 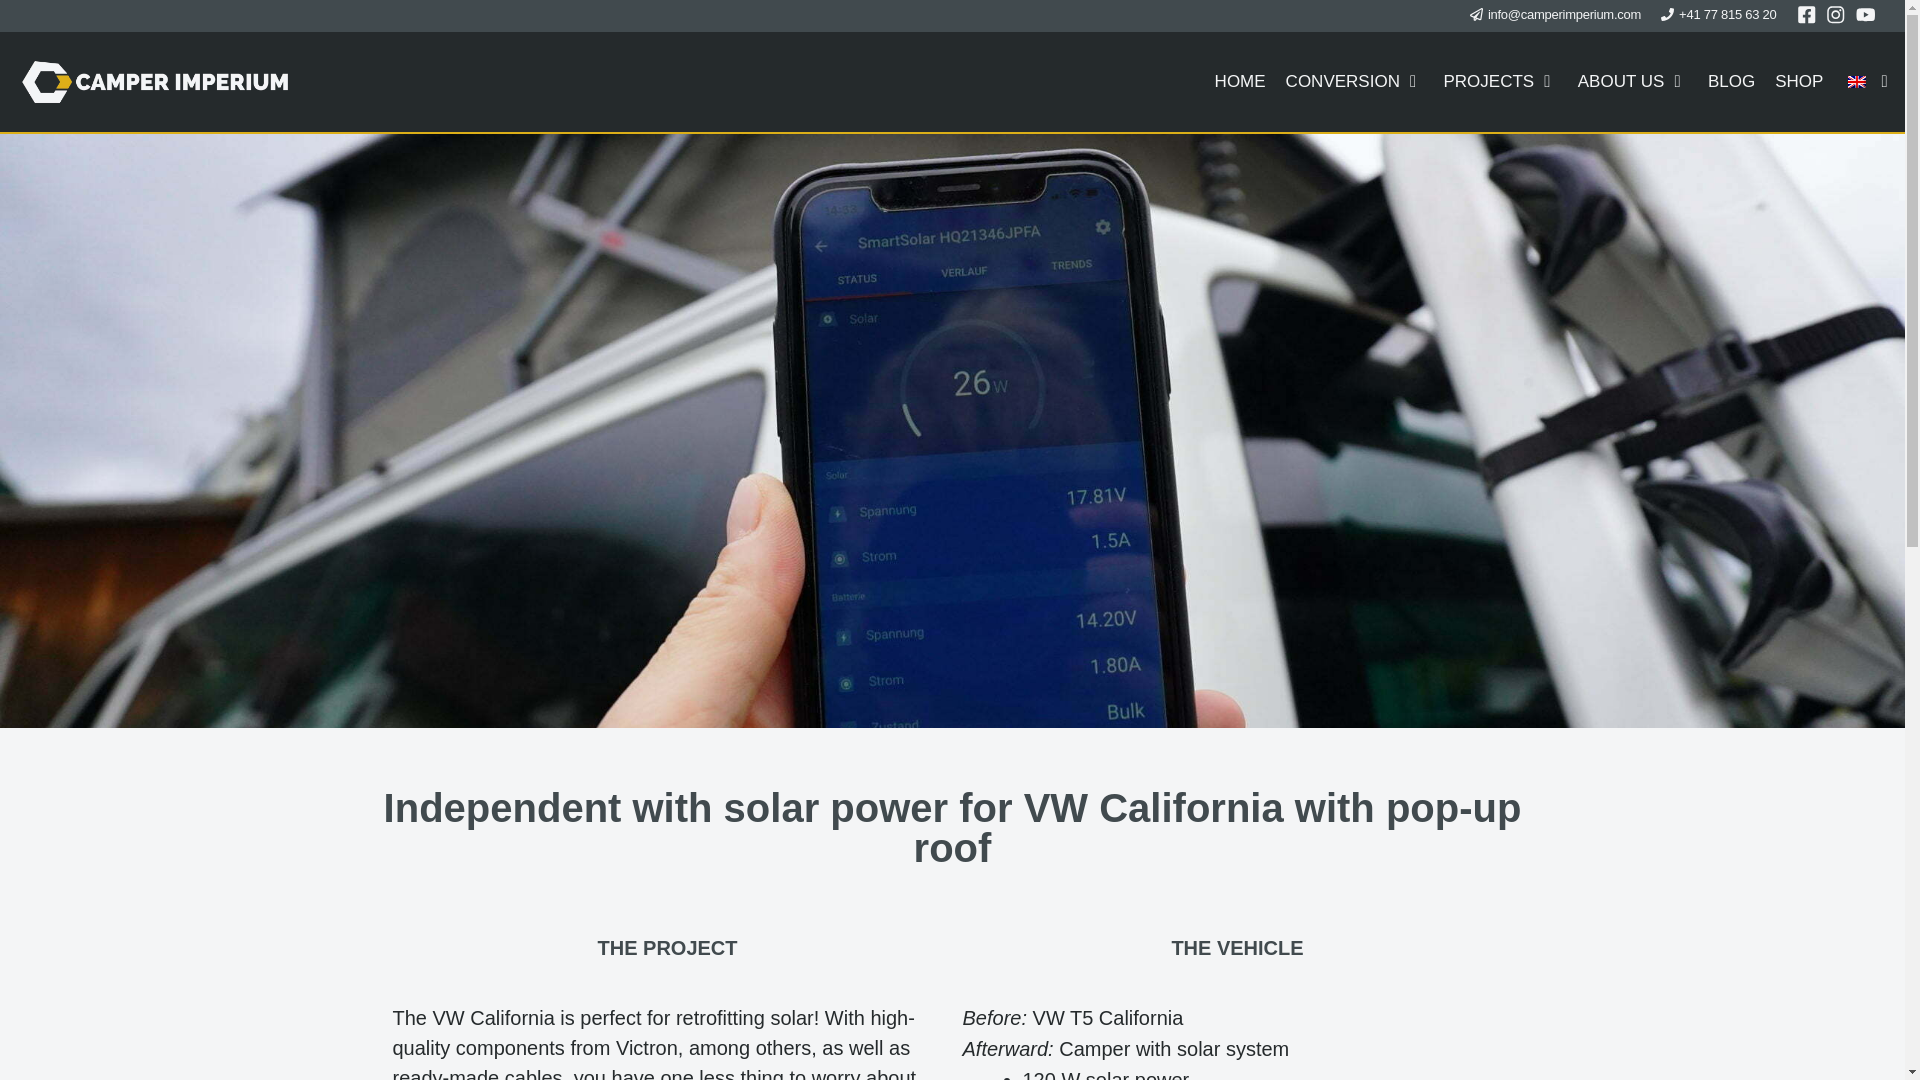 I want to click on PROJECTS, so click(x=1501, y=82).